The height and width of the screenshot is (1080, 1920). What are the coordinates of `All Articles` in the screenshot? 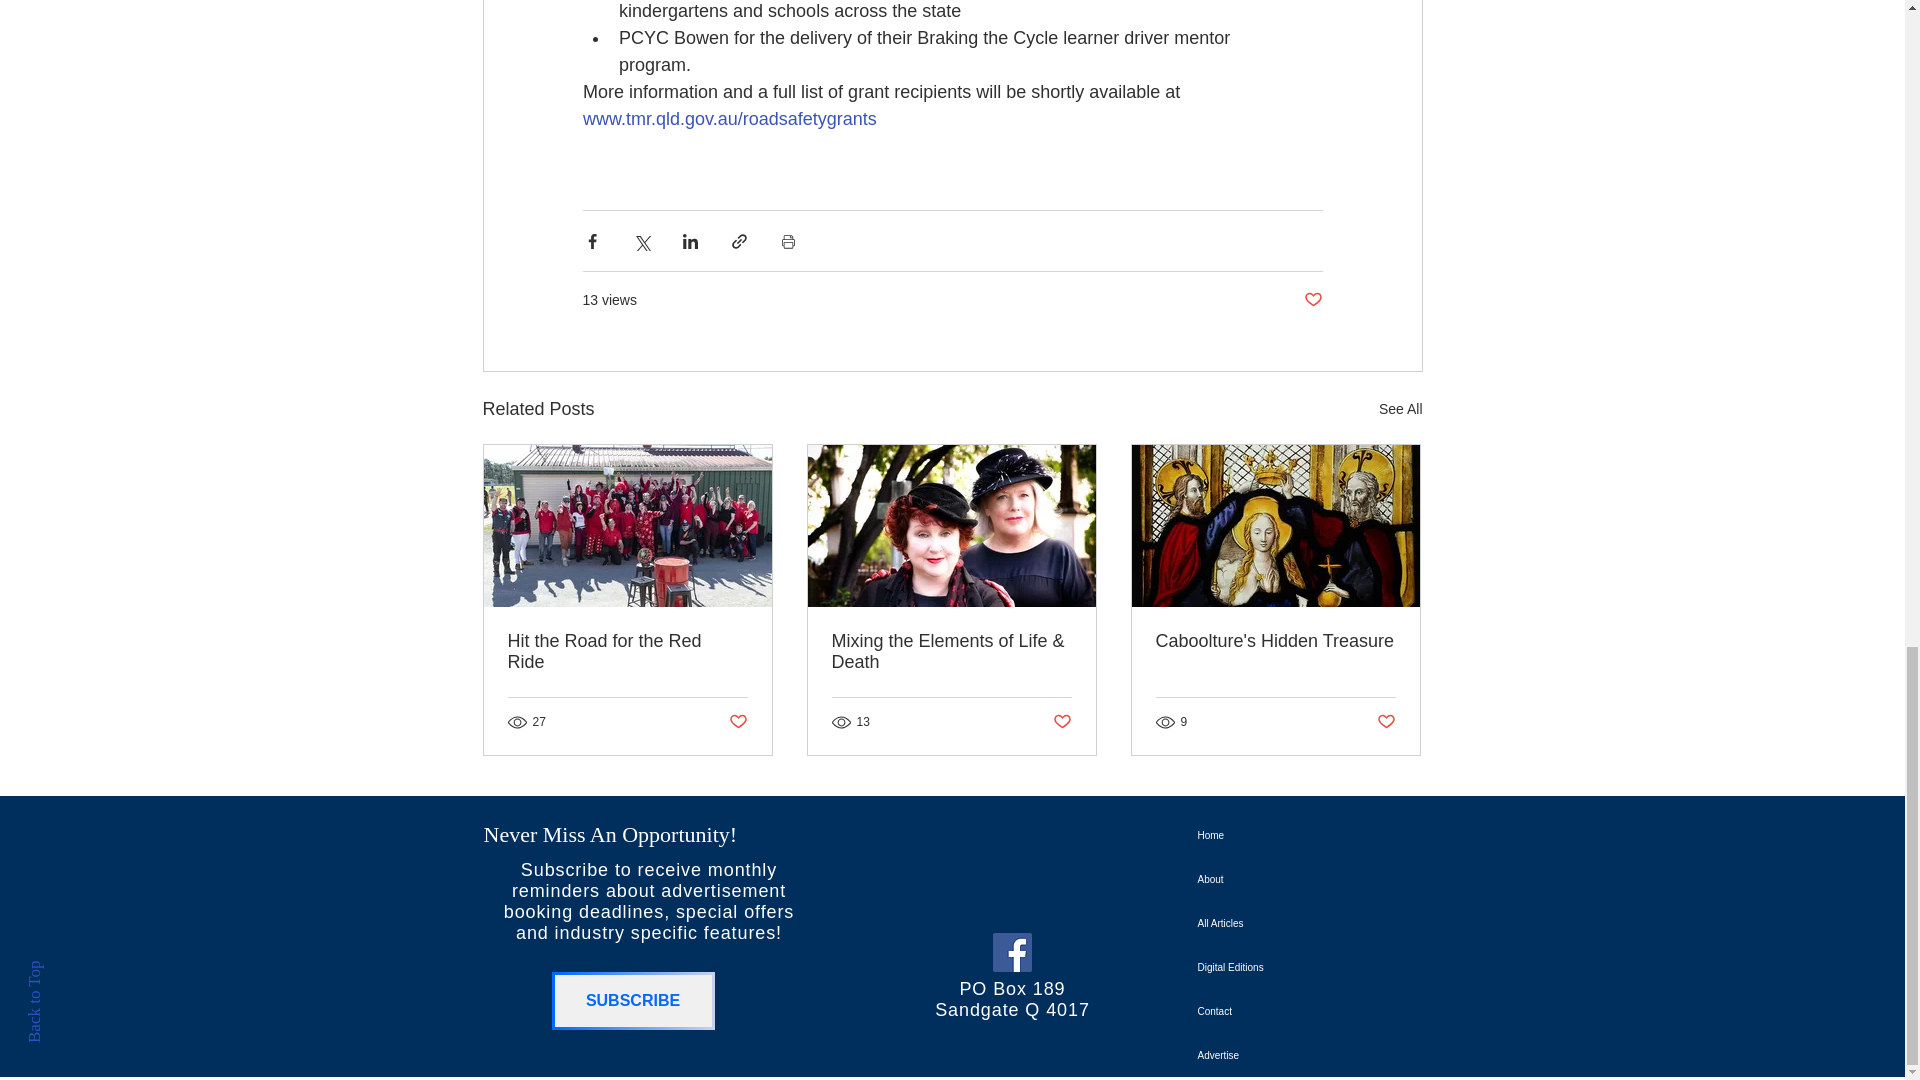 It's located at (1252, 924).